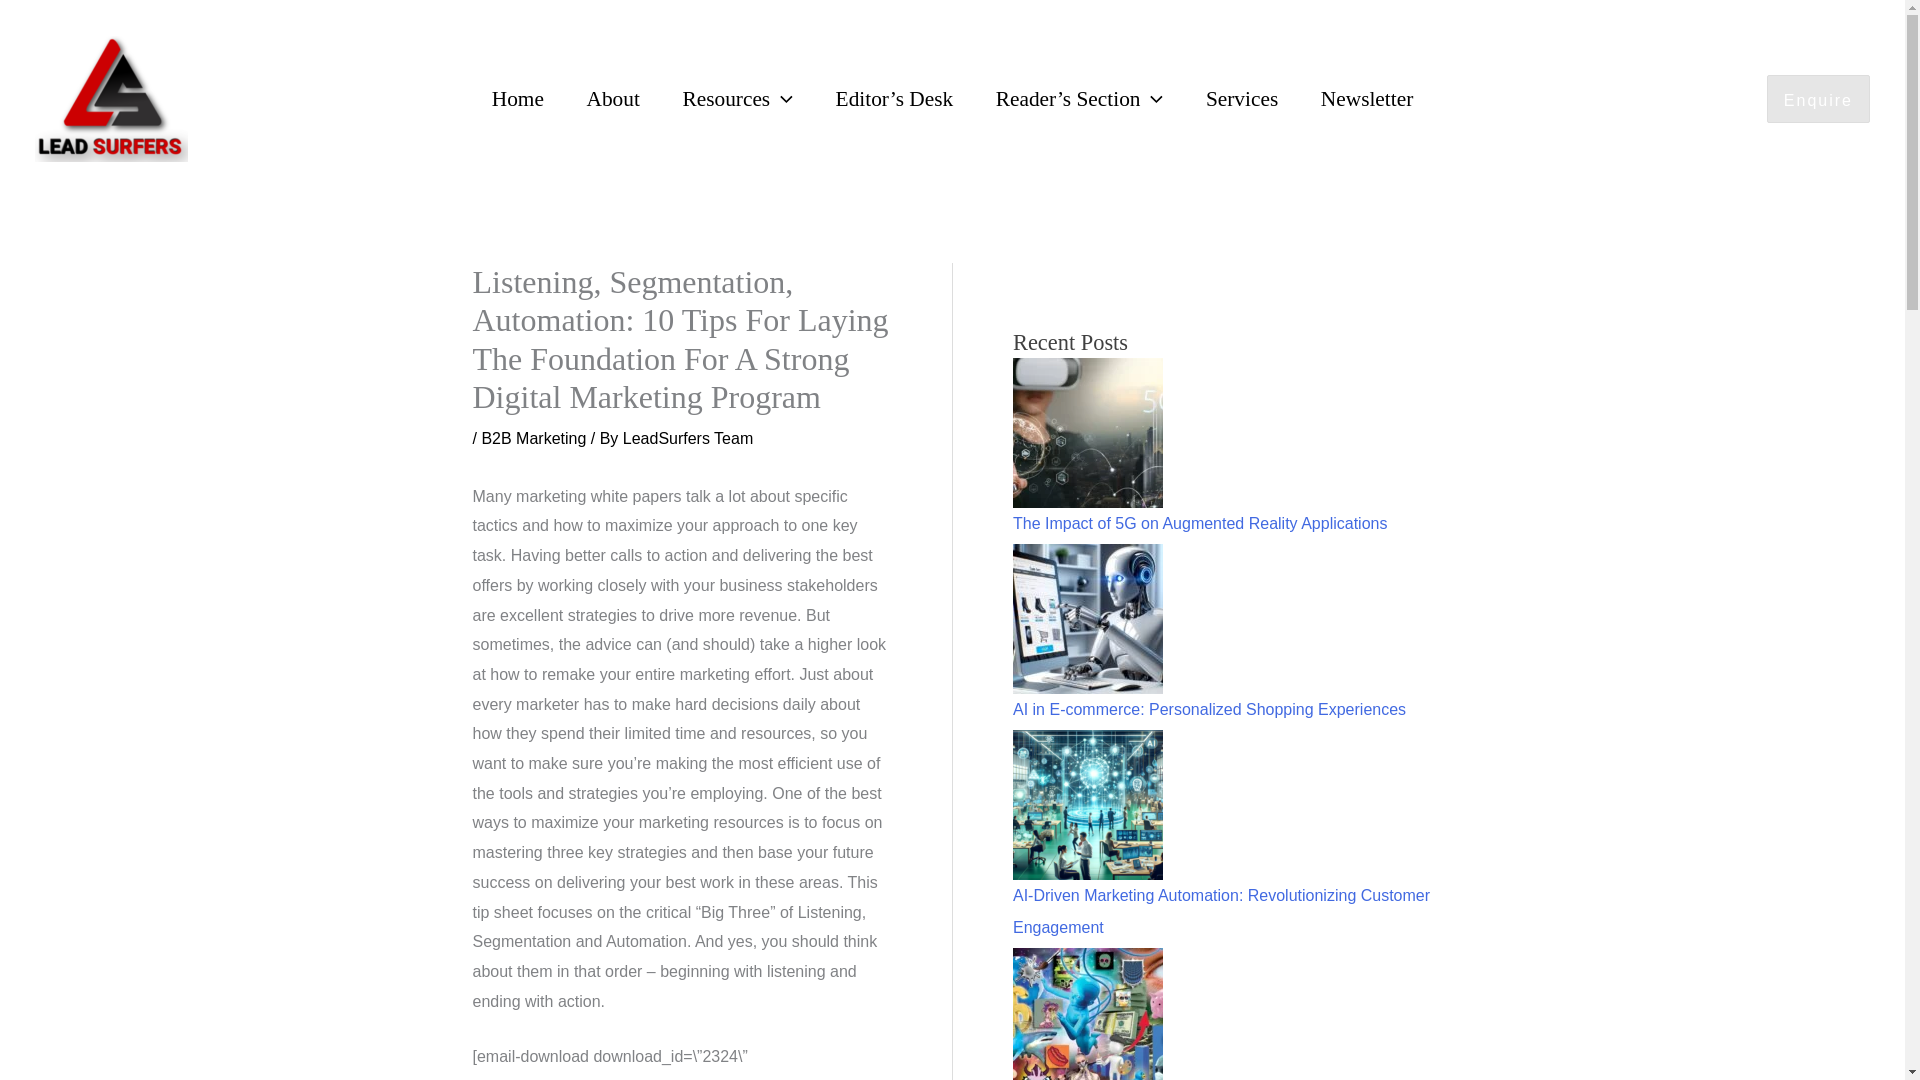 This screenshot has width=1920, height=1080. Describe the element at coordinates (737, 99) in the screenshot. I see `Resources` at that location.